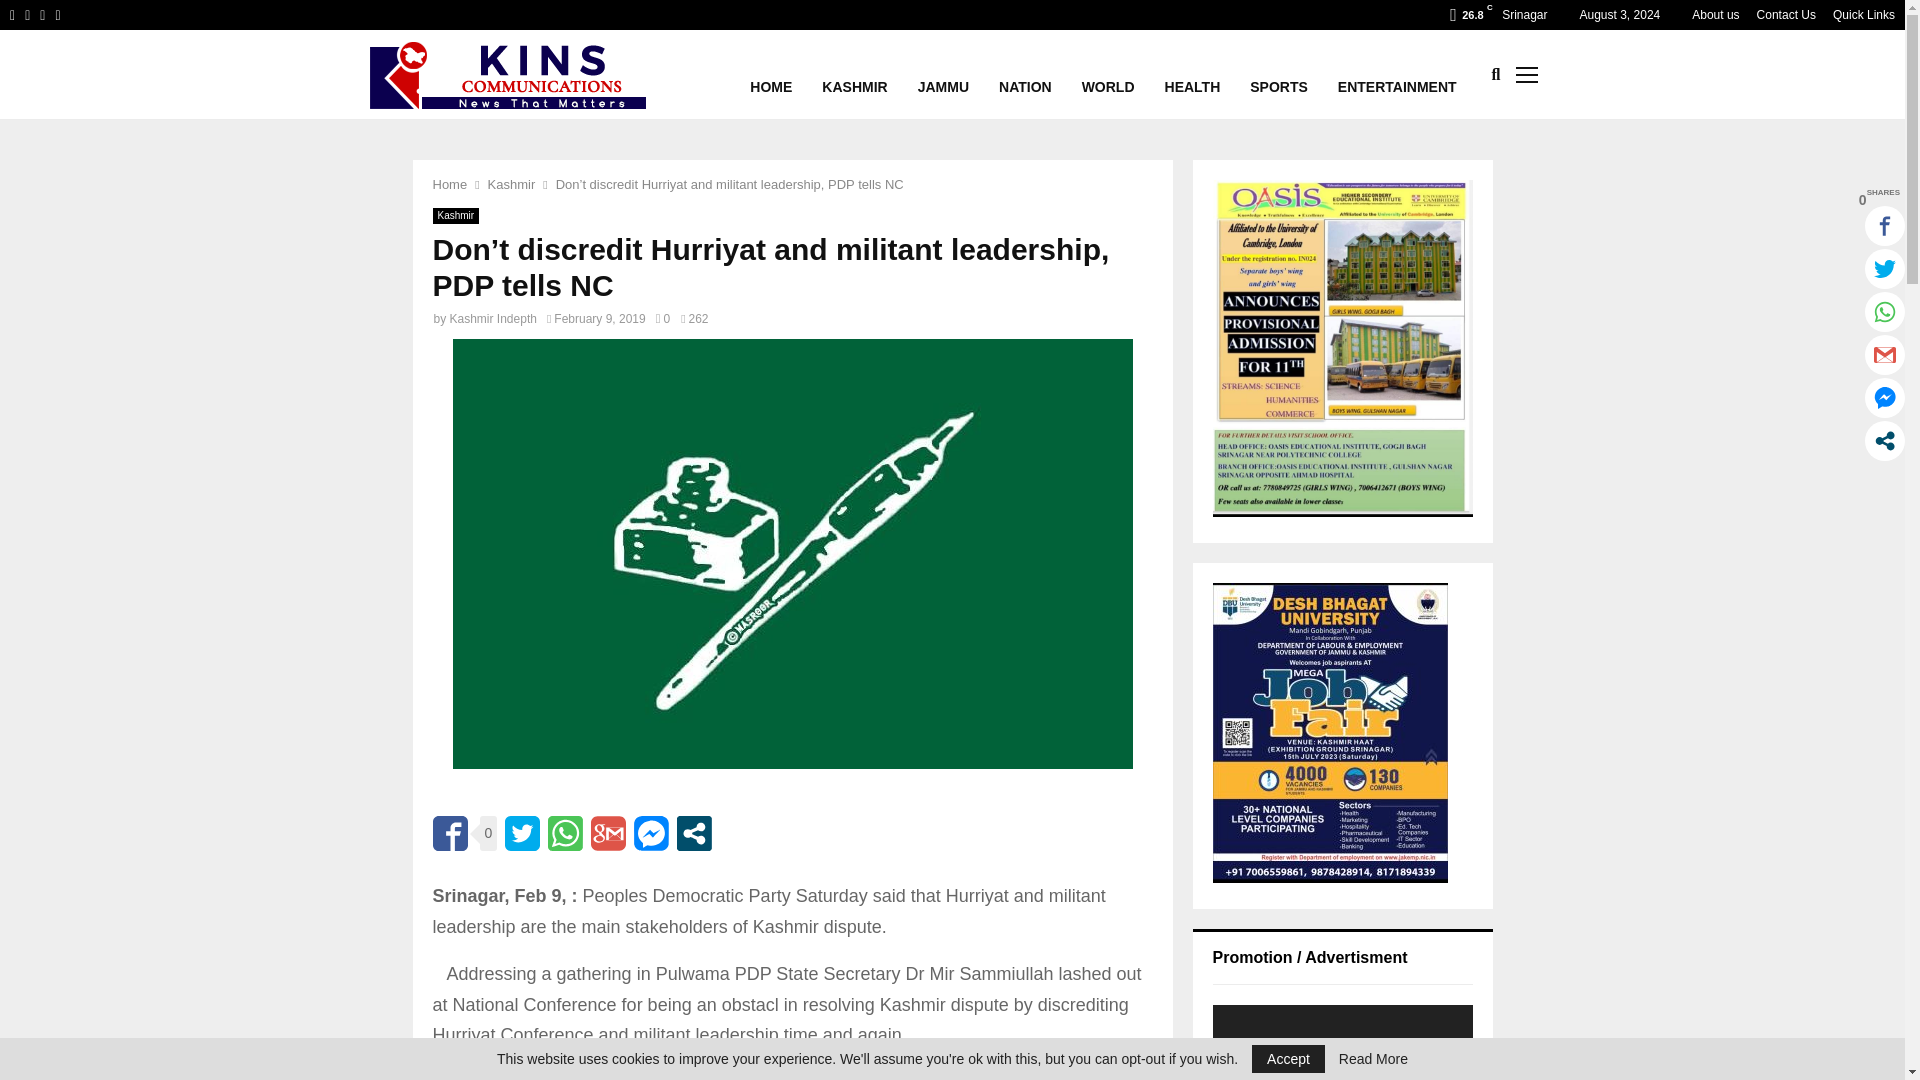 The height and width of the screenshot is (1080, 1920). What do you see at coordinates (455, 216) in the screenshot?
I see `Kashmir` at bounding box center [455, 216].